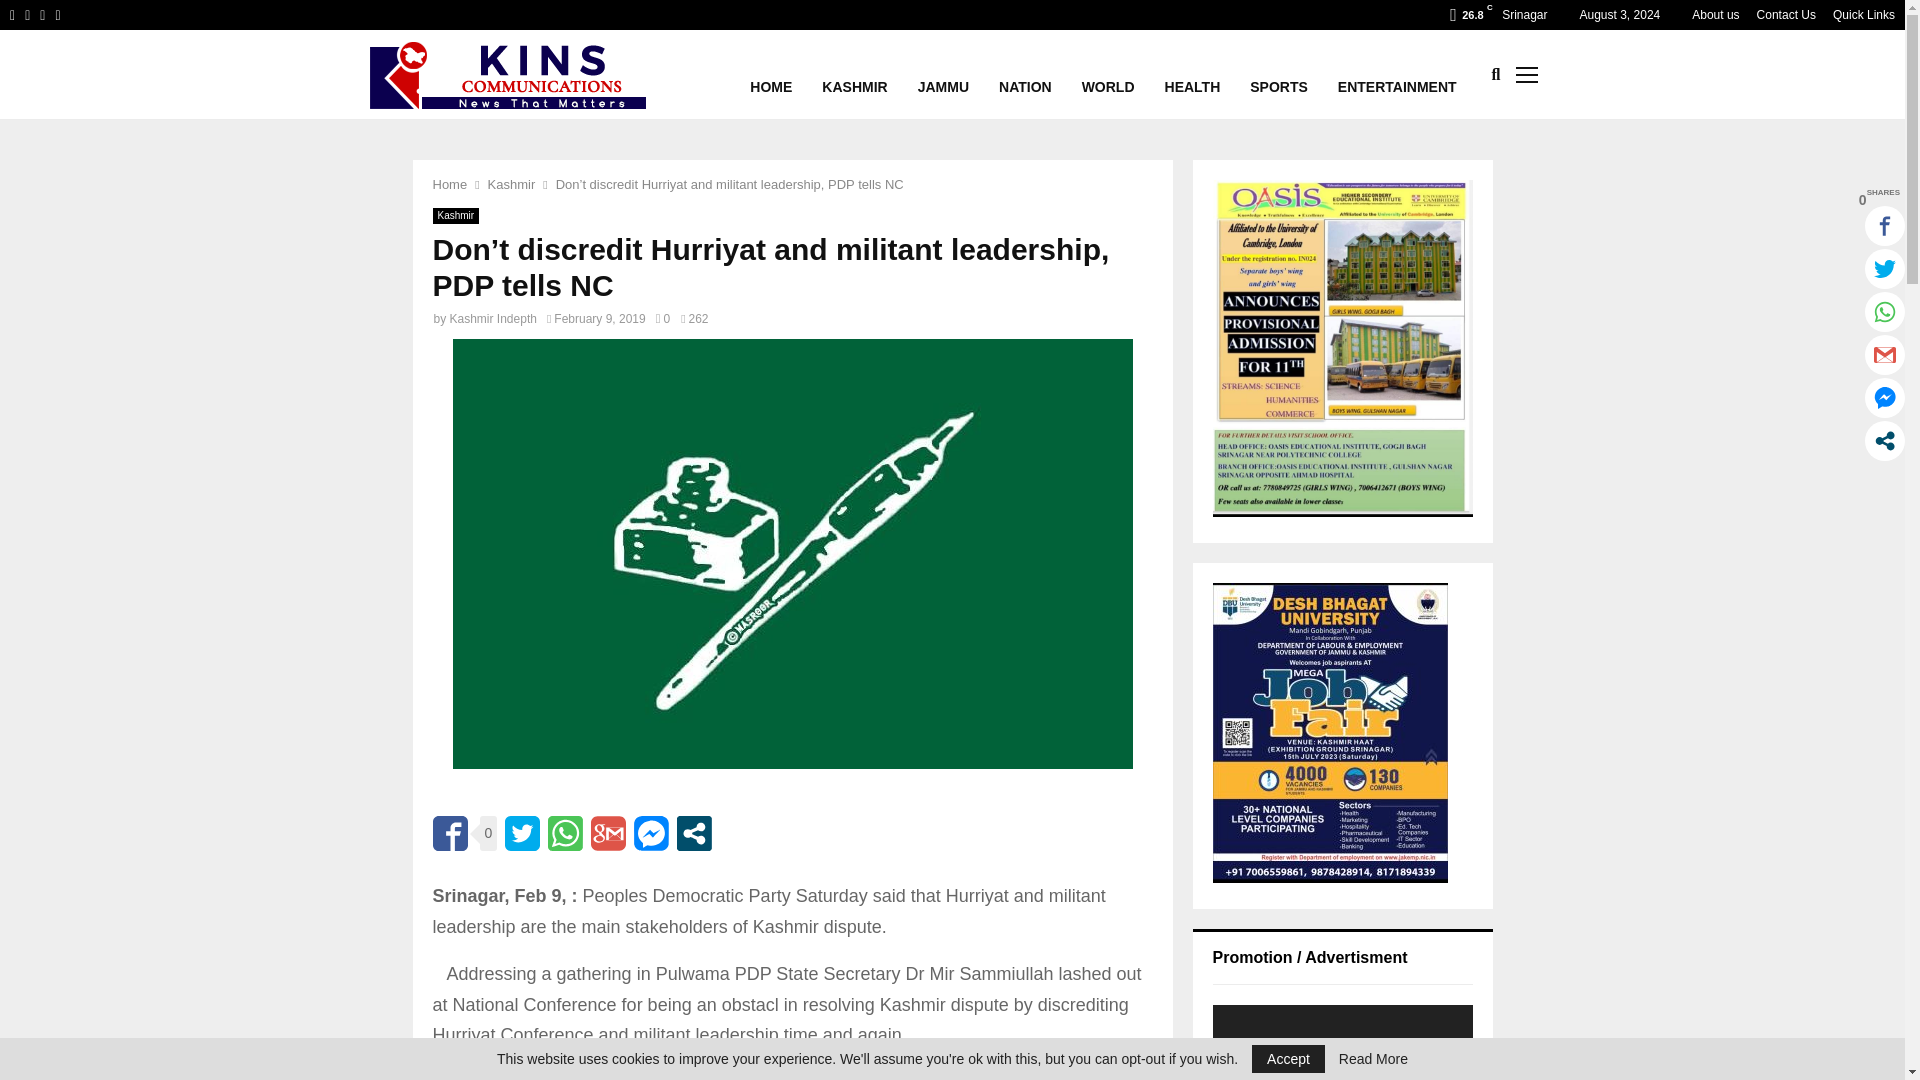 The height and width of the screenshot is (1080, 1920). What do you see at coordinates (455, 216) in the screenshot?
I see `Kashmir` at bounding box center [455, 216].